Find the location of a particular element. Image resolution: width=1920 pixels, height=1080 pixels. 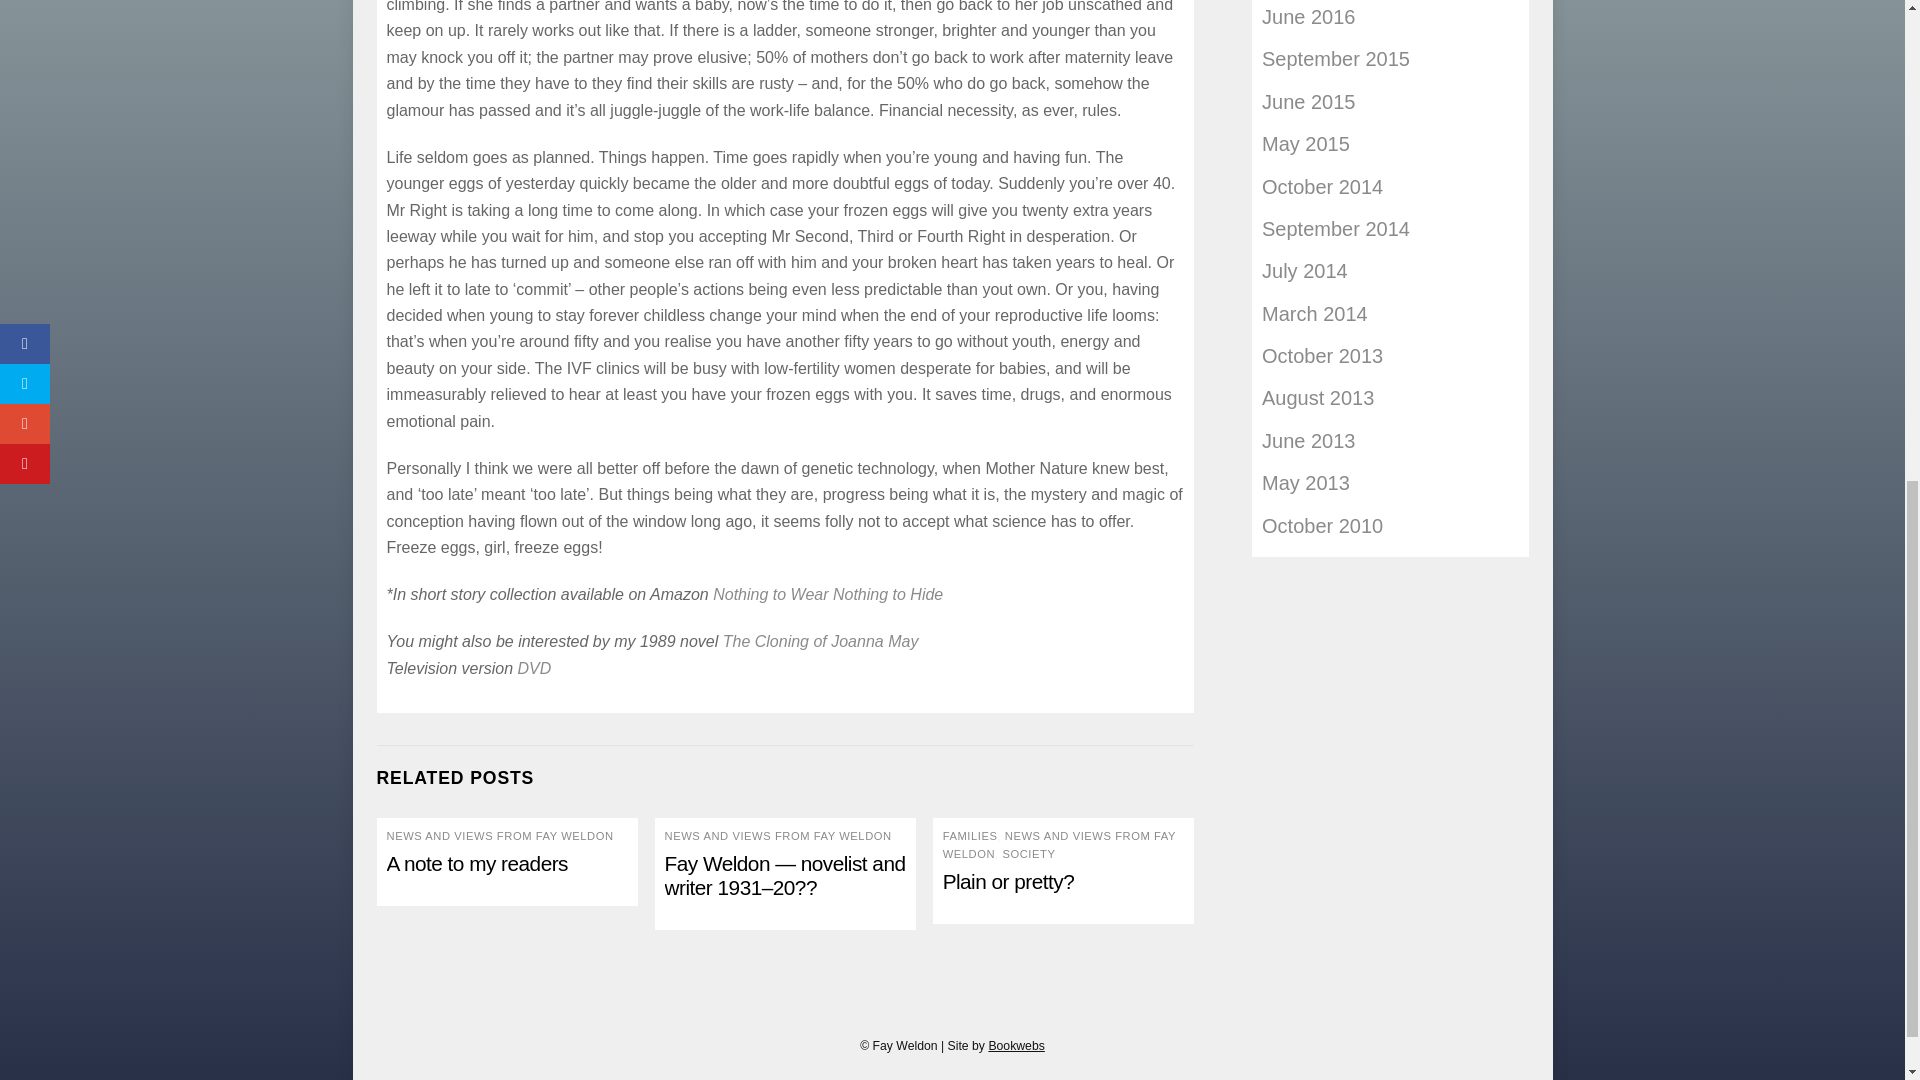

Fay Weldon is located at coordinates (535, 668).